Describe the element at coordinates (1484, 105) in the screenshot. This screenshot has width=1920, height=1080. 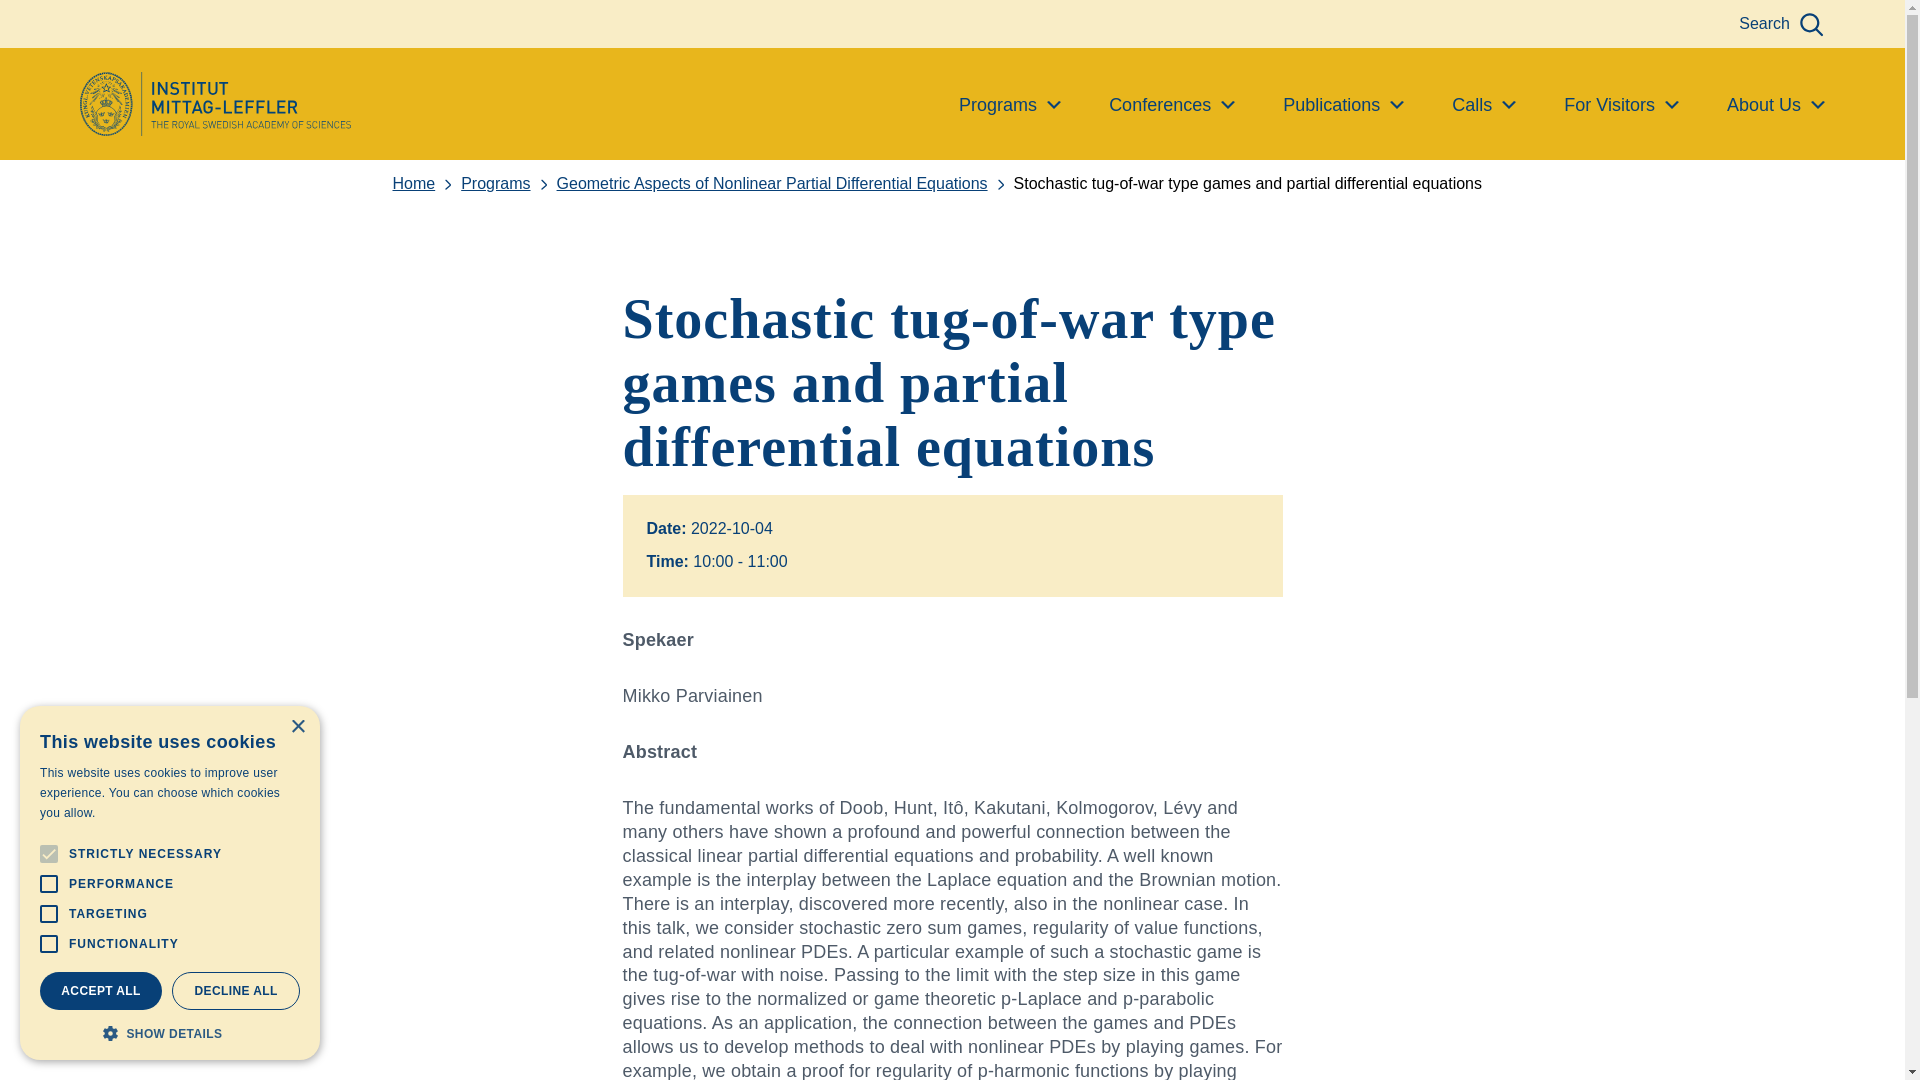
I see `Calls` at that location.